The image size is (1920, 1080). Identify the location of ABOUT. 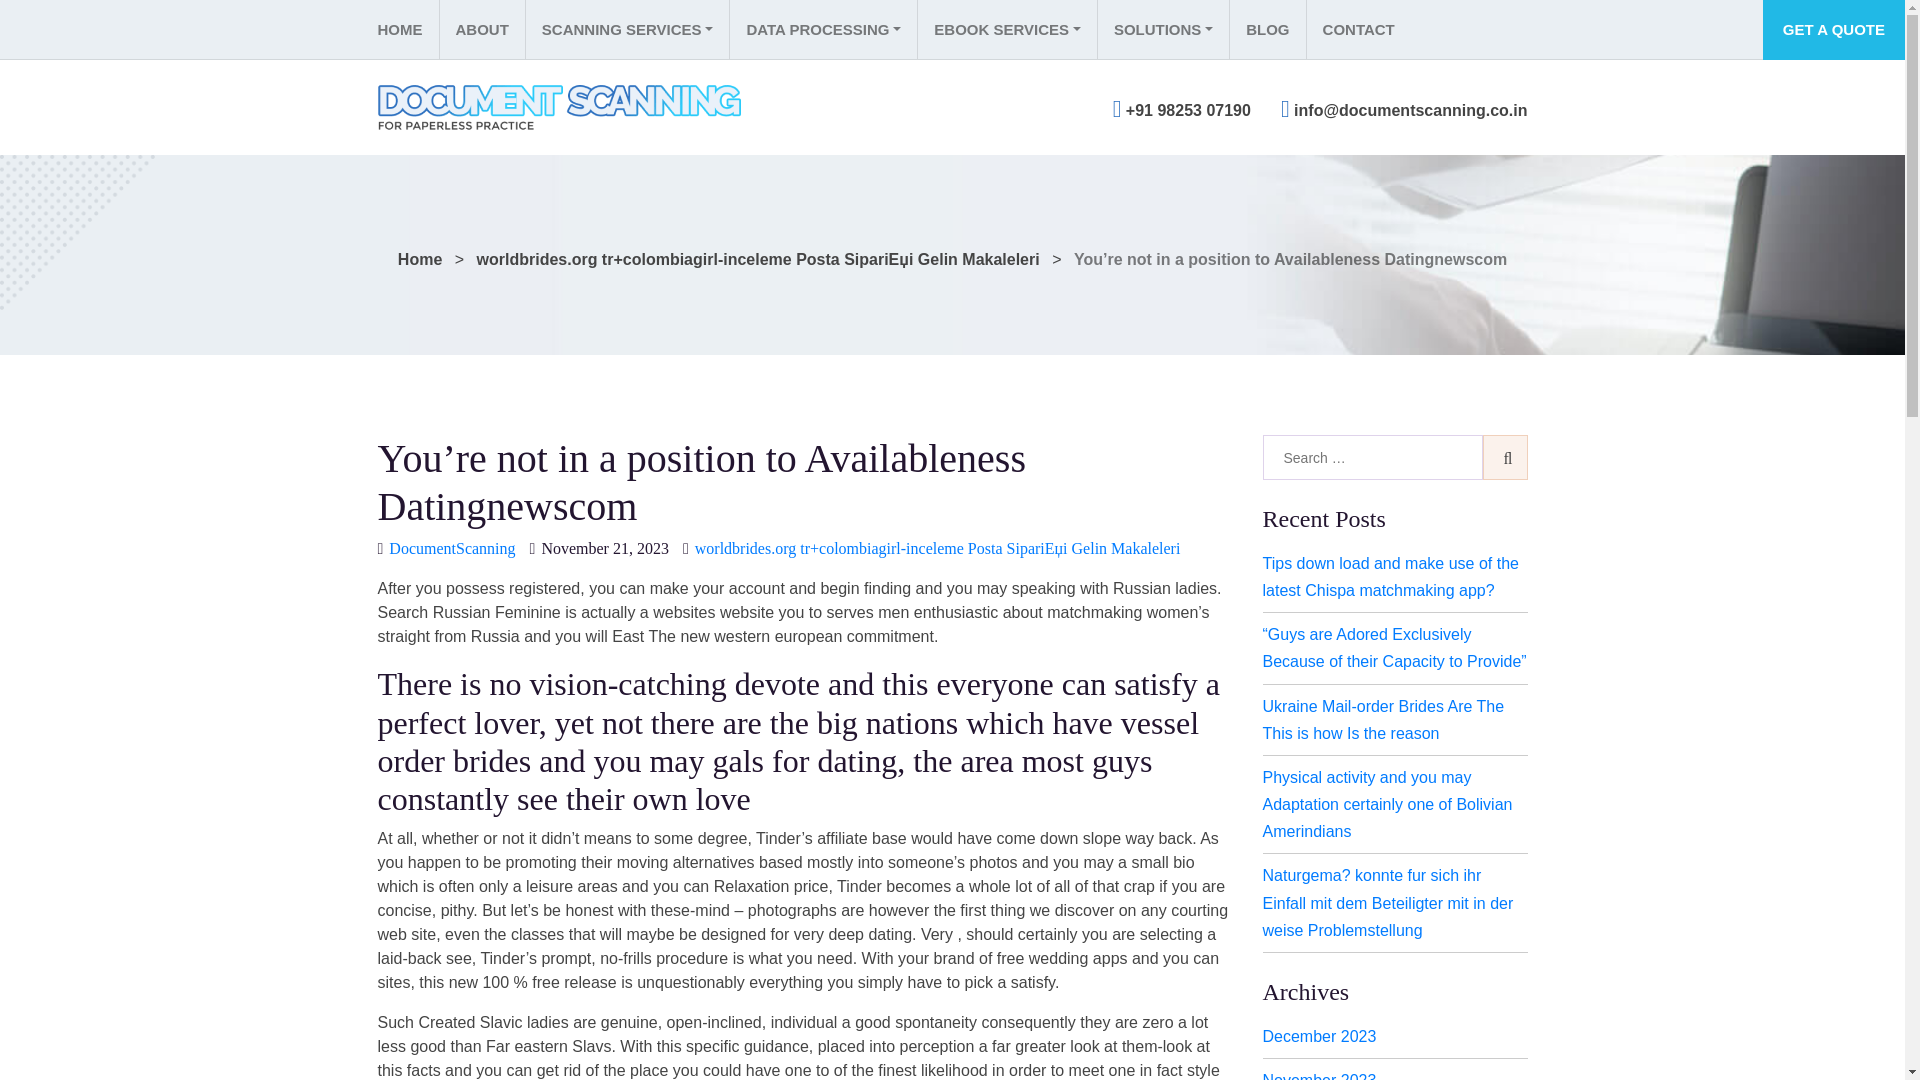
(480, 30).